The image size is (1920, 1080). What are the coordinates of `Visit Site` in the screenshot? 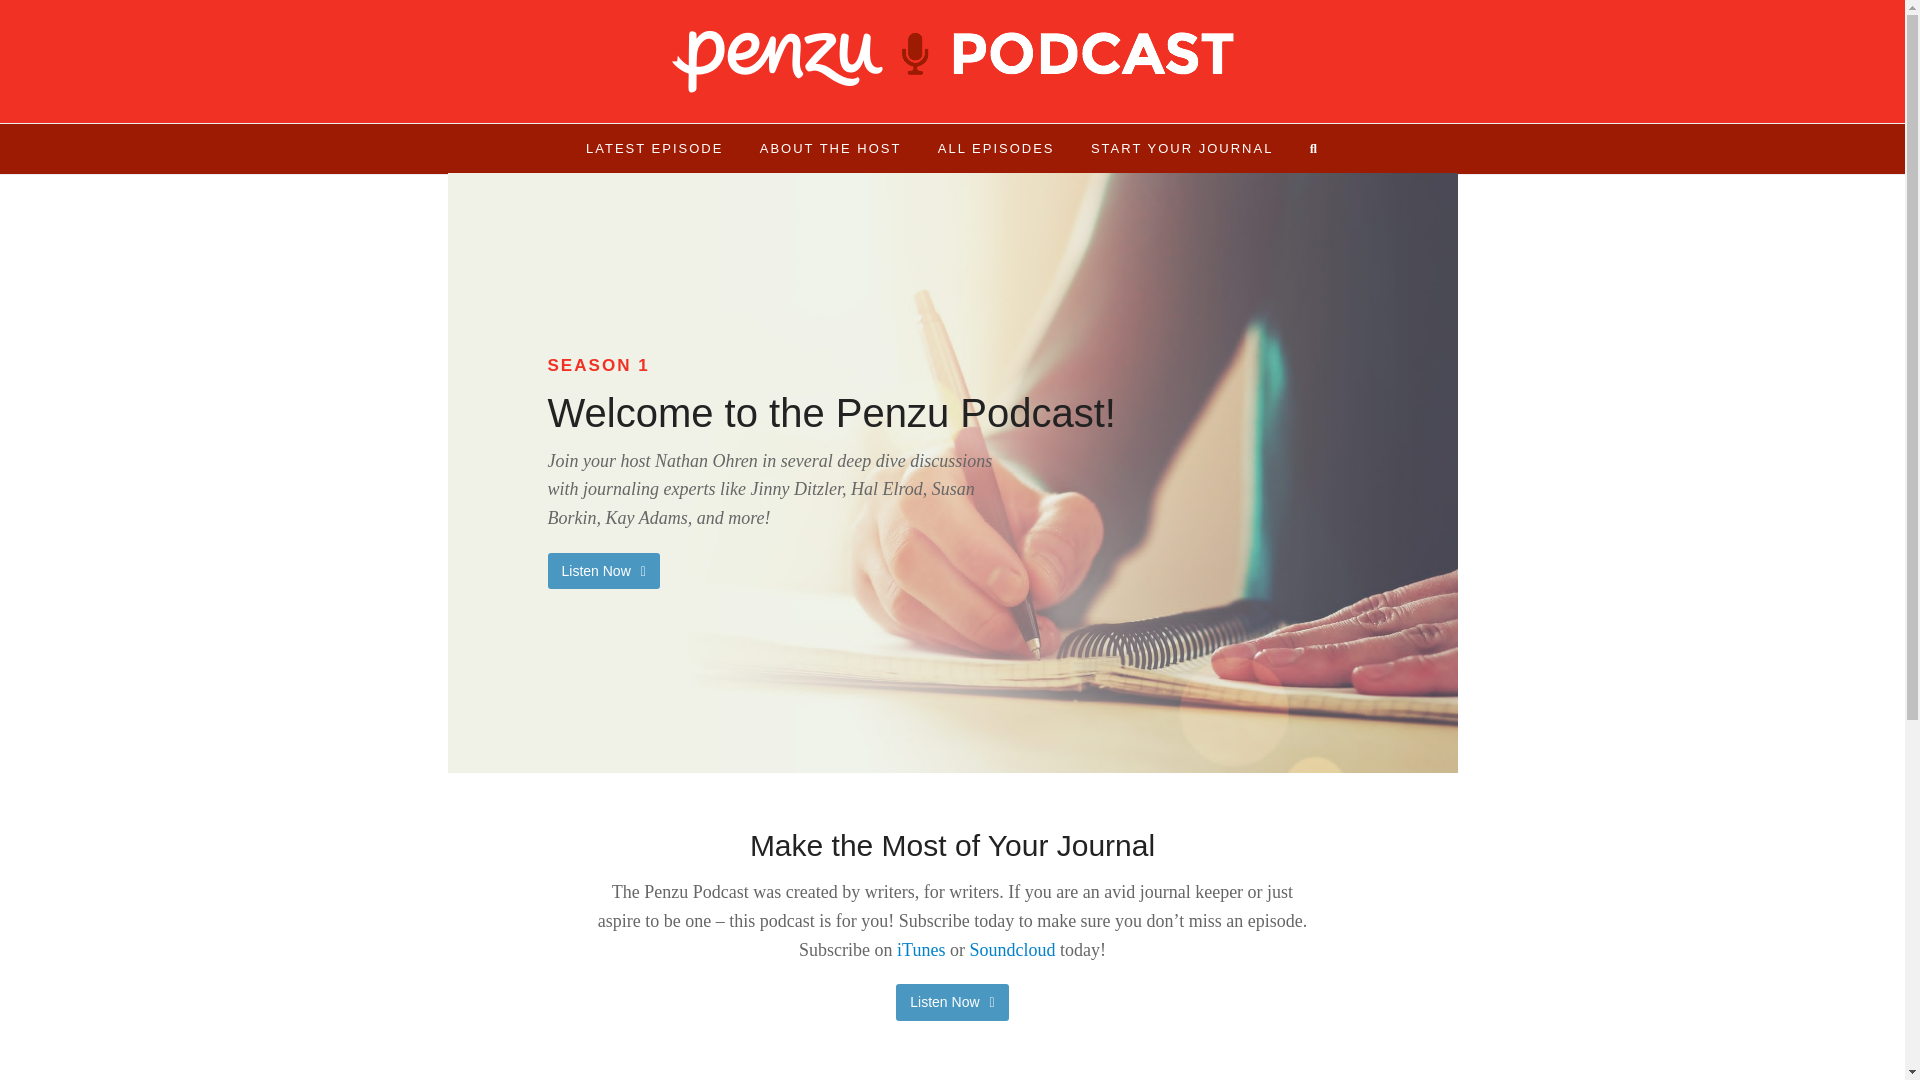 It's located at (604, 570).